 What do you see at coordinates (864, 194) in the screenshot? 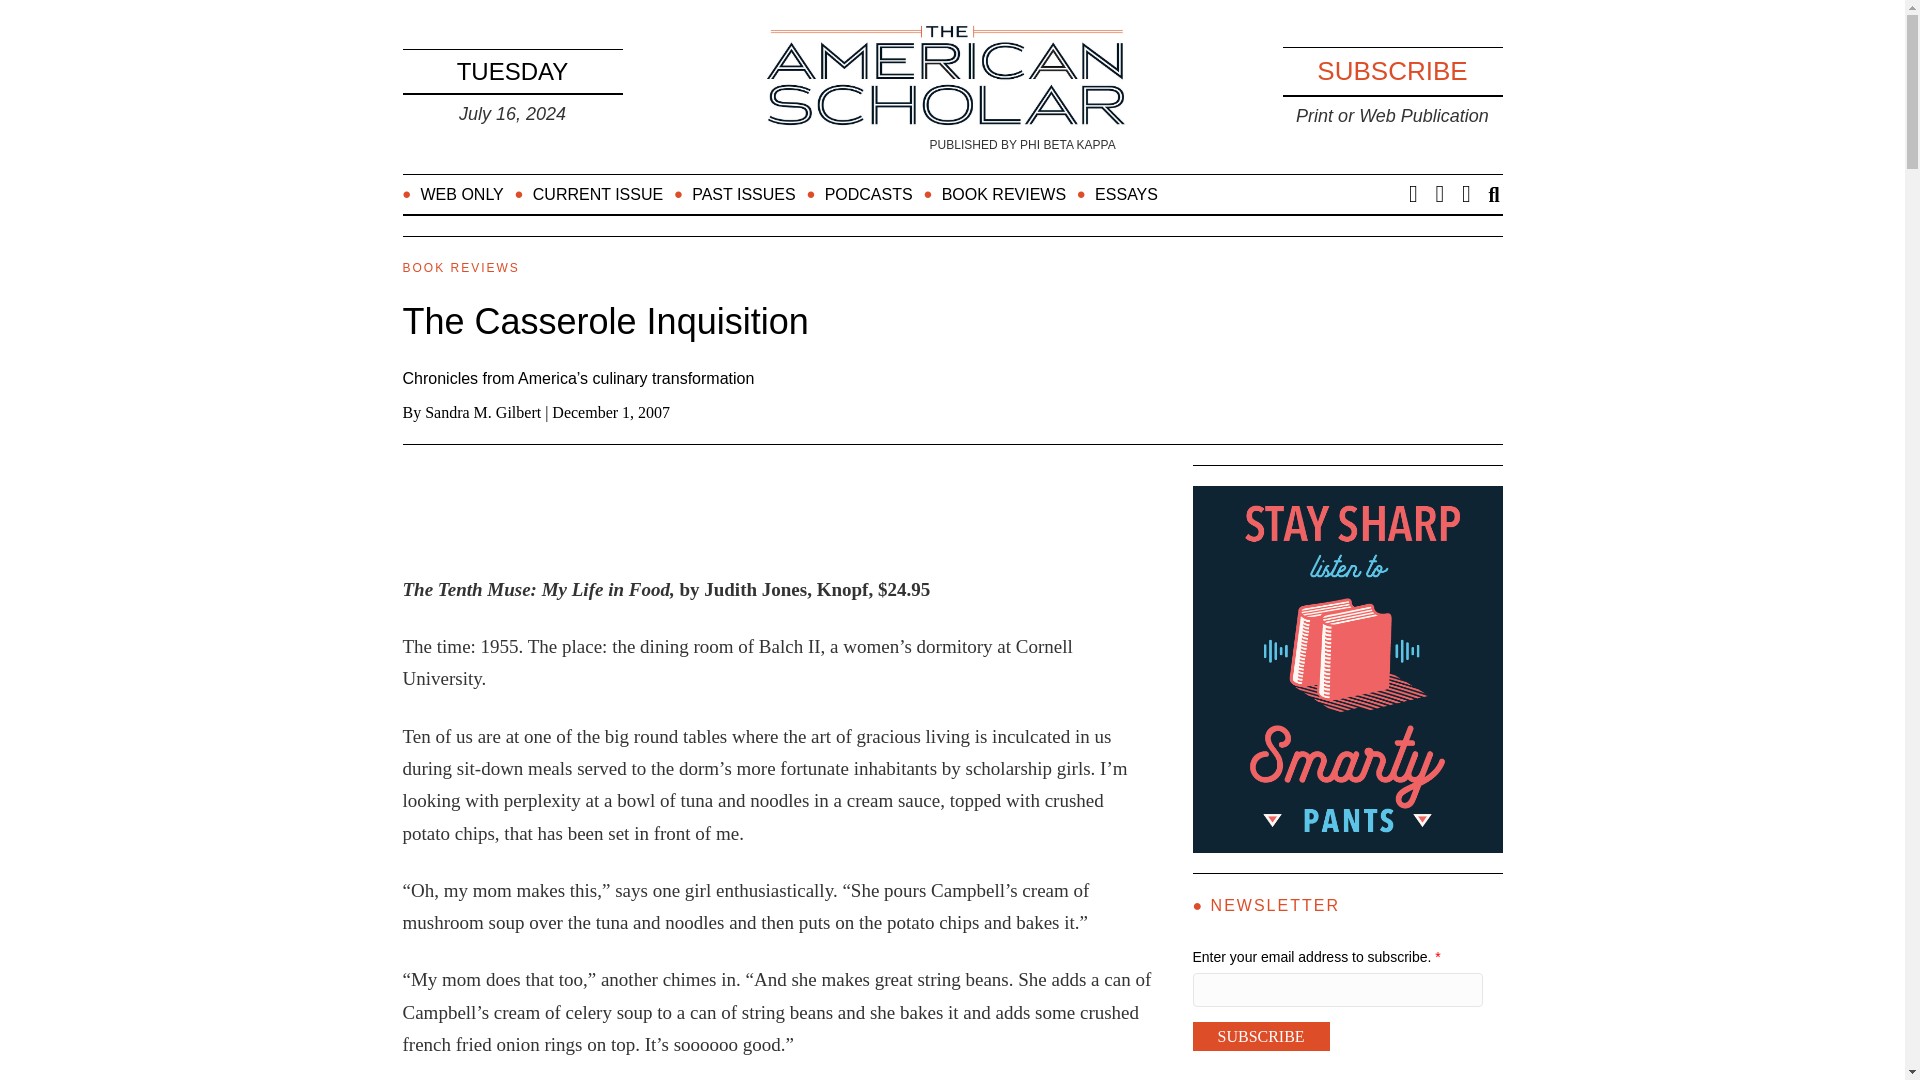
I see `PODCASTS` at bounding box center [864, 194].